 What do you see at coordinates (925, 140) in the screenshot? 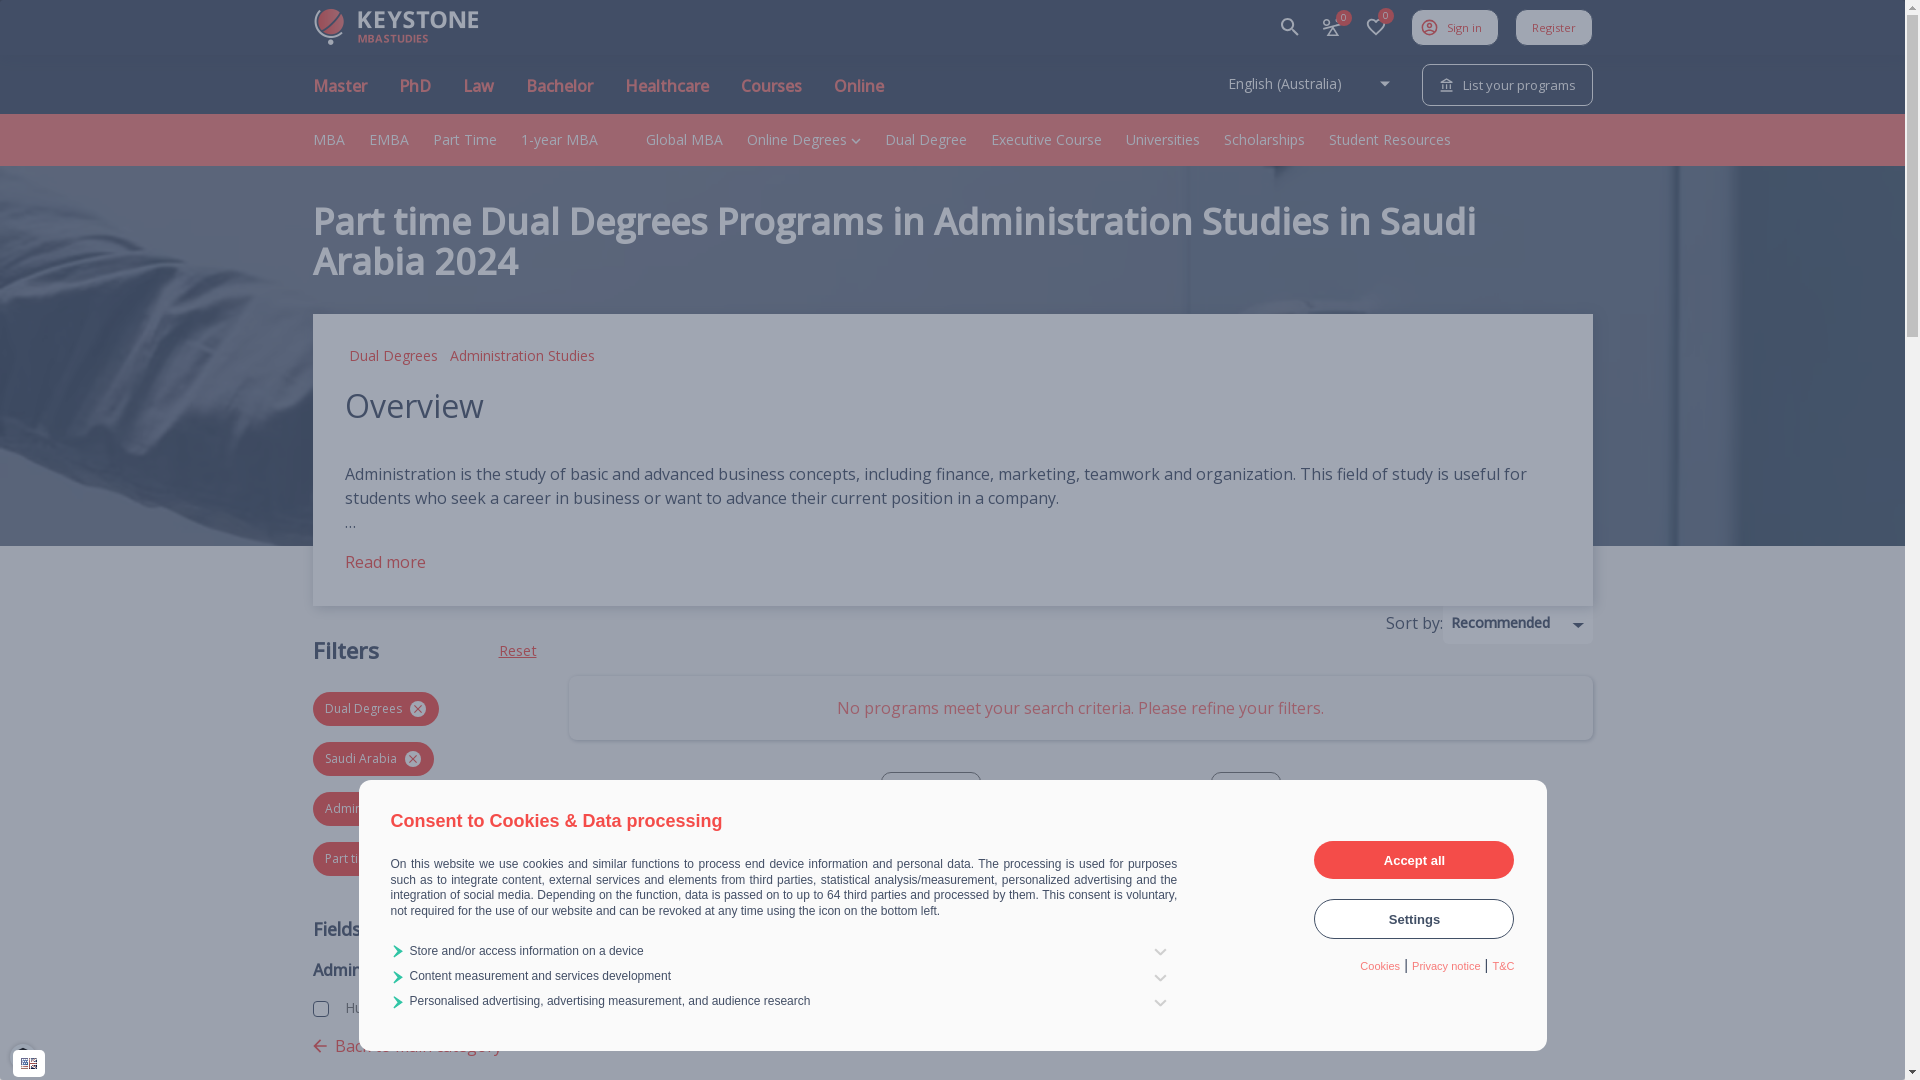
I see `Dual Degree` at bounding box center [925, 140].